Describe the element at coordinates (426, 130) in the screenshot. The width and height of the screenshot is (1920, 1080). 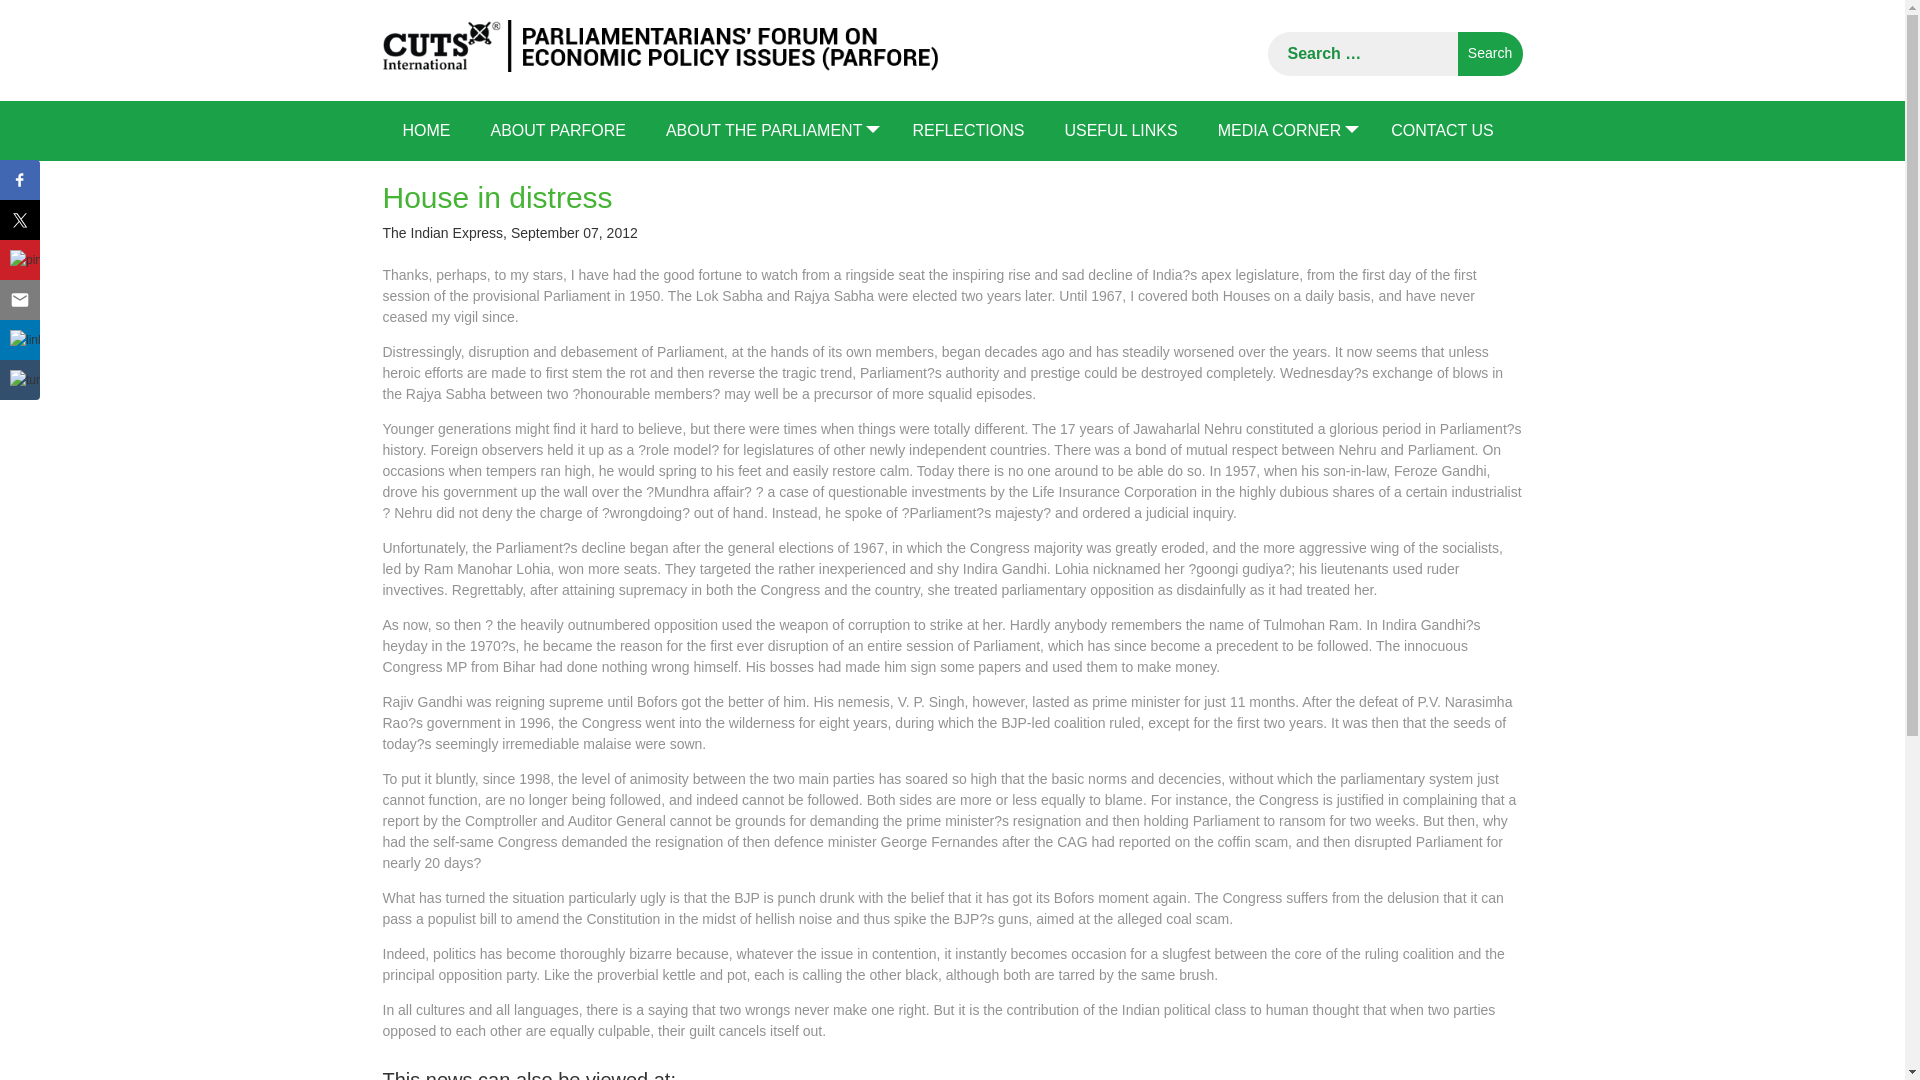
I see `HOME` at that location.